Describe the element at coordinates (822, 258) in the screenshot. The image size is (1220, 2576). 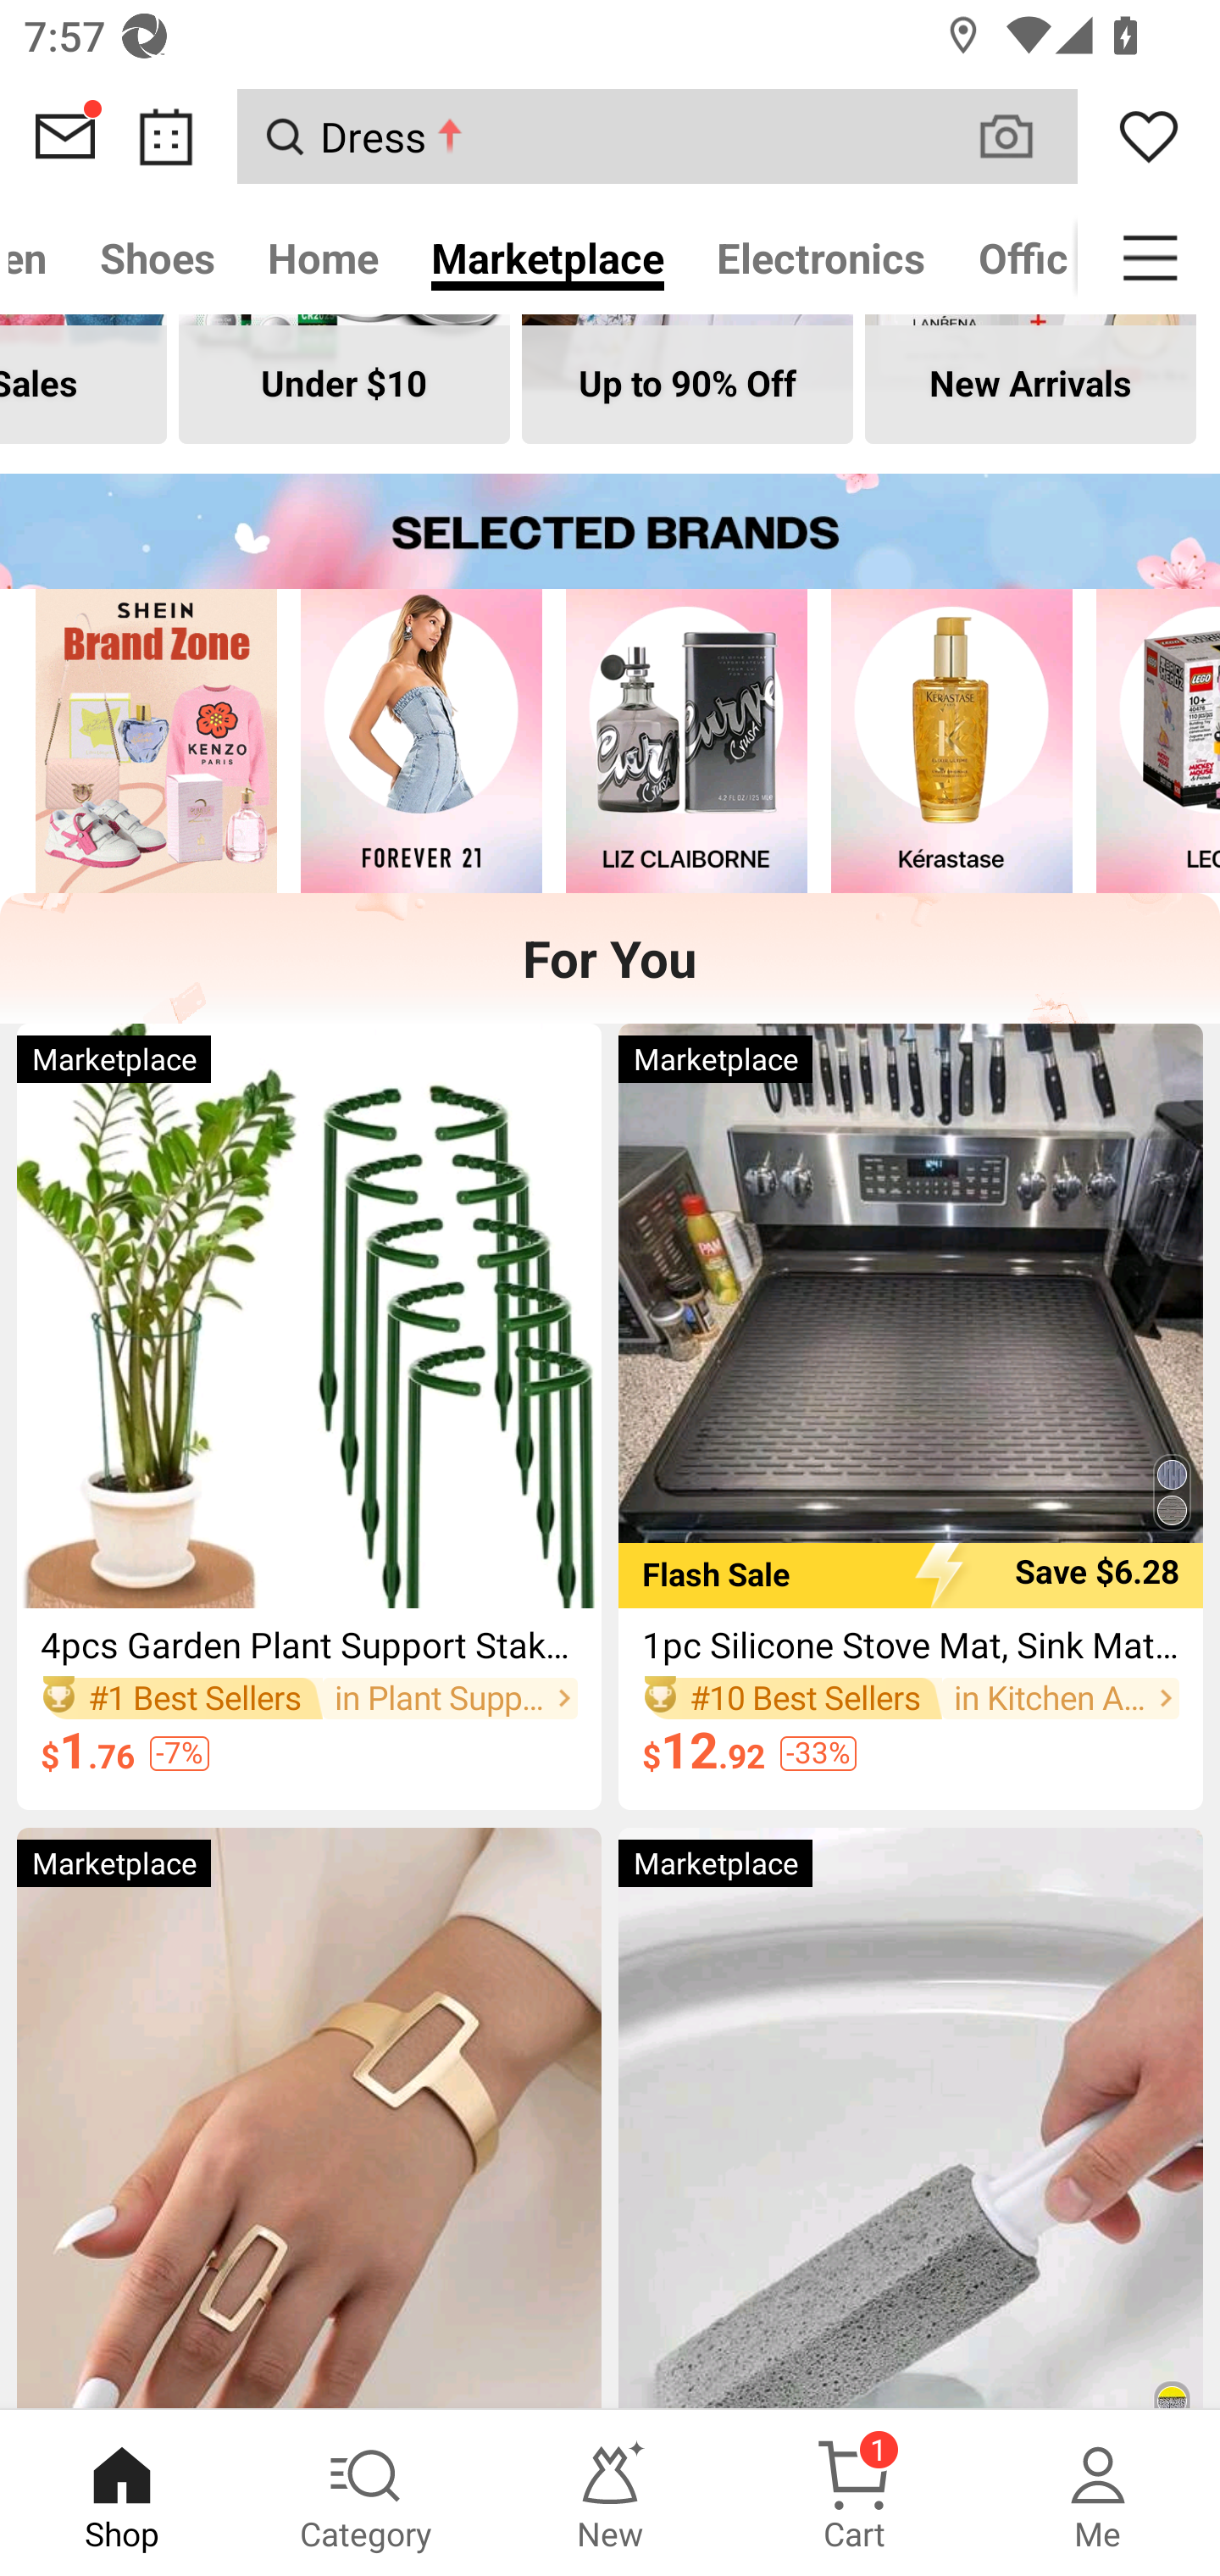
I see `Electronics` at that location.